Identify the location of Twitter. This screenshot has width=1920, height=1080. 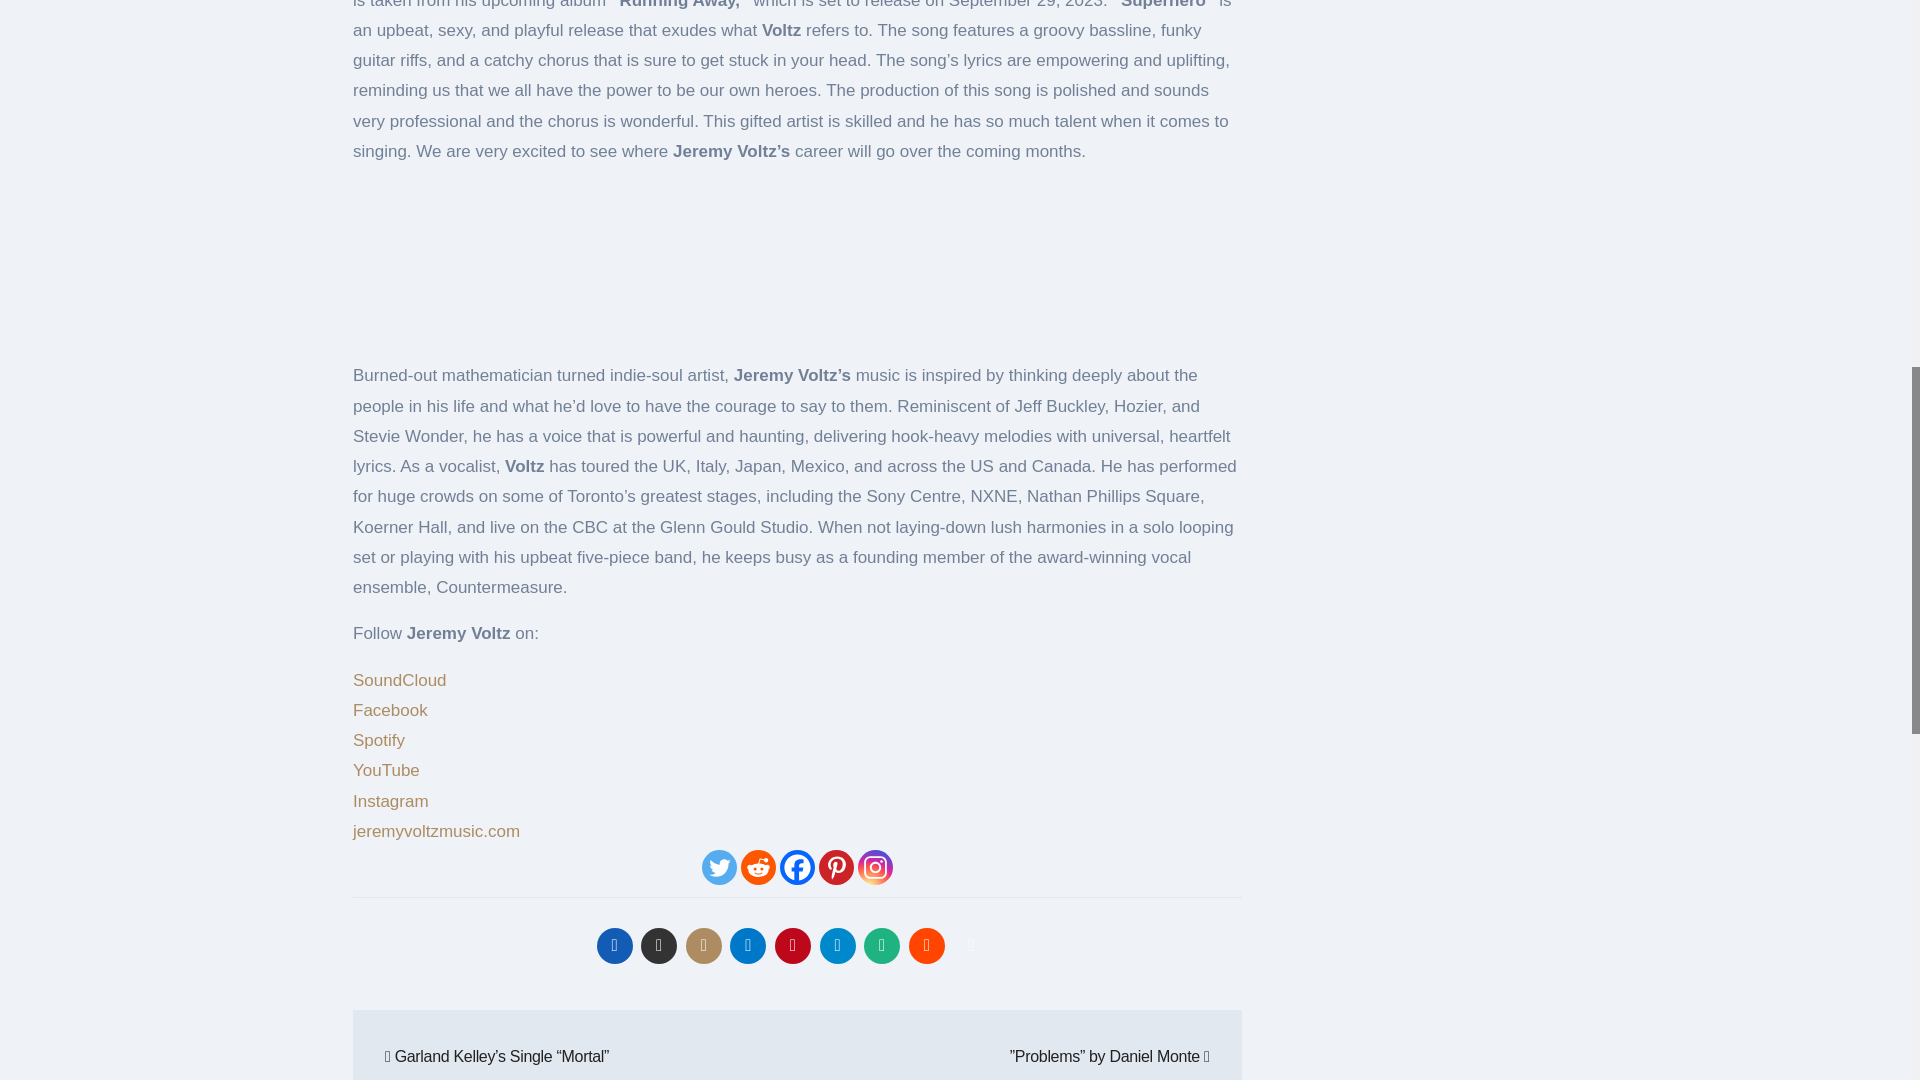
(720, 866).